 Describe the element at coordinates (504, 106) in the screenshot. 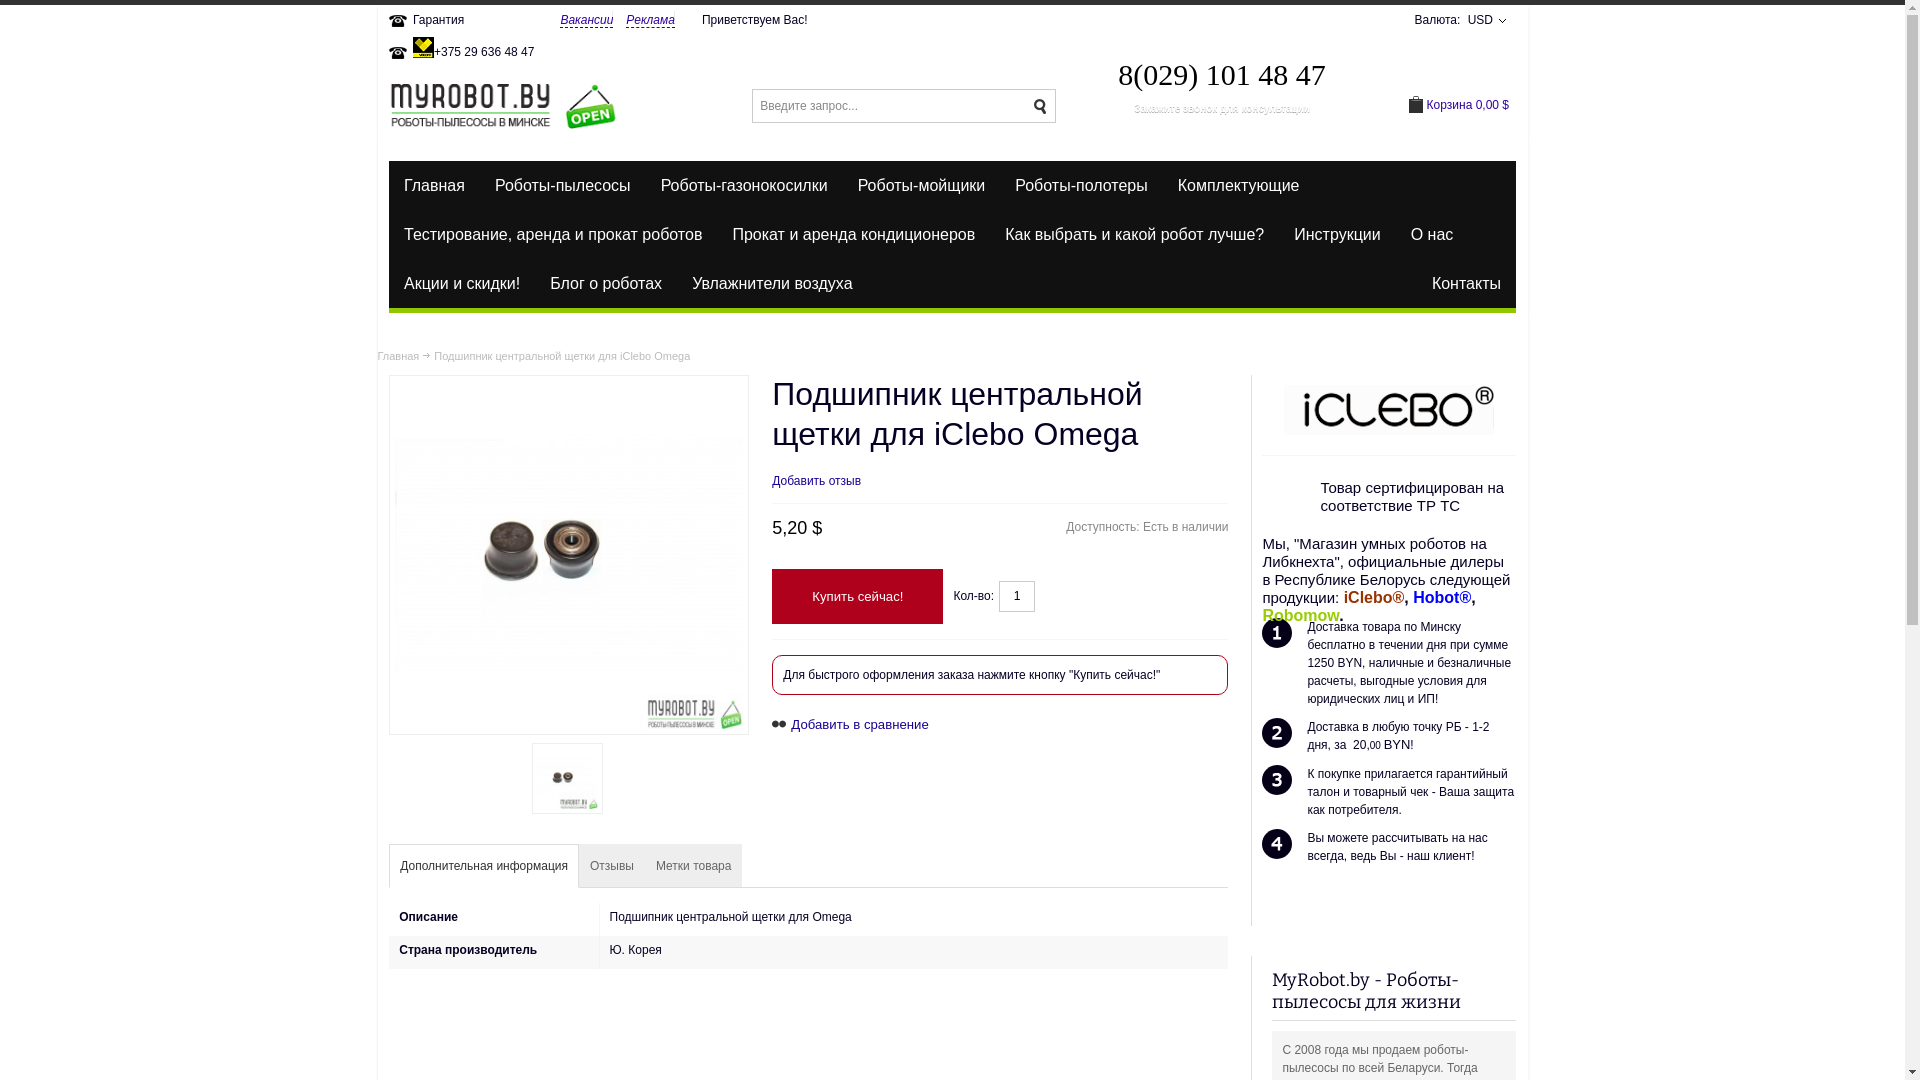

I see `Magento Commerce` at that location.